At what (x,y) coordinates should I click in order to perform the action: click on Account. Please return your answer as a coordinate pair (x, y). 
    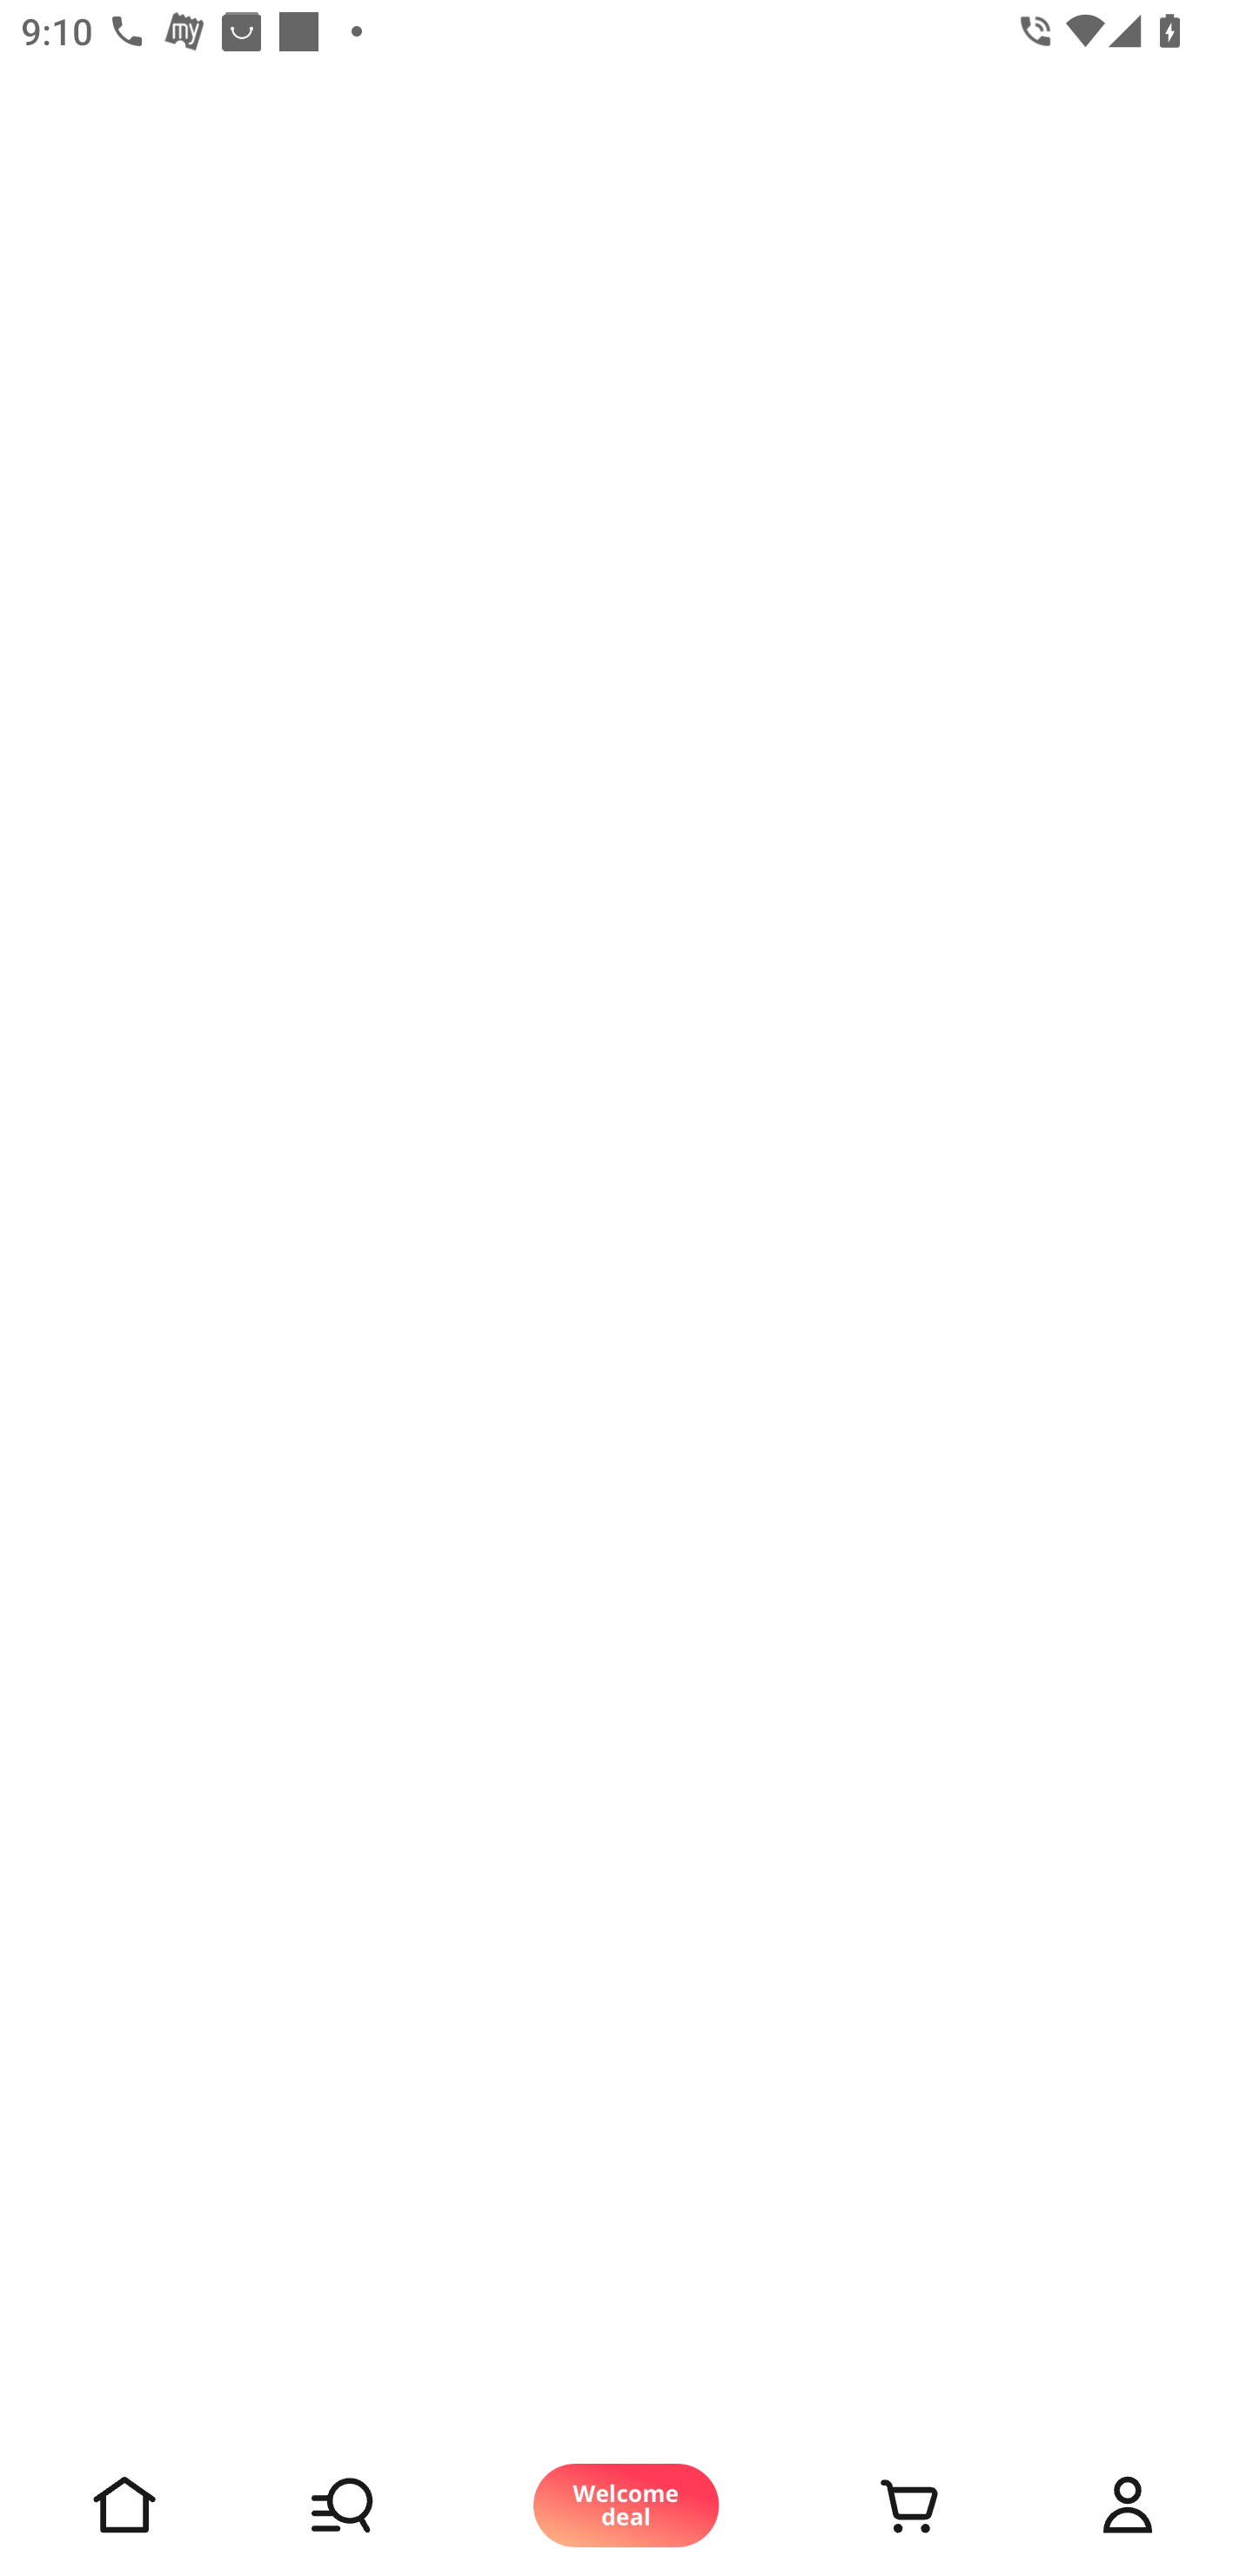
    Looking at the image, I should click on (1128, 2505).